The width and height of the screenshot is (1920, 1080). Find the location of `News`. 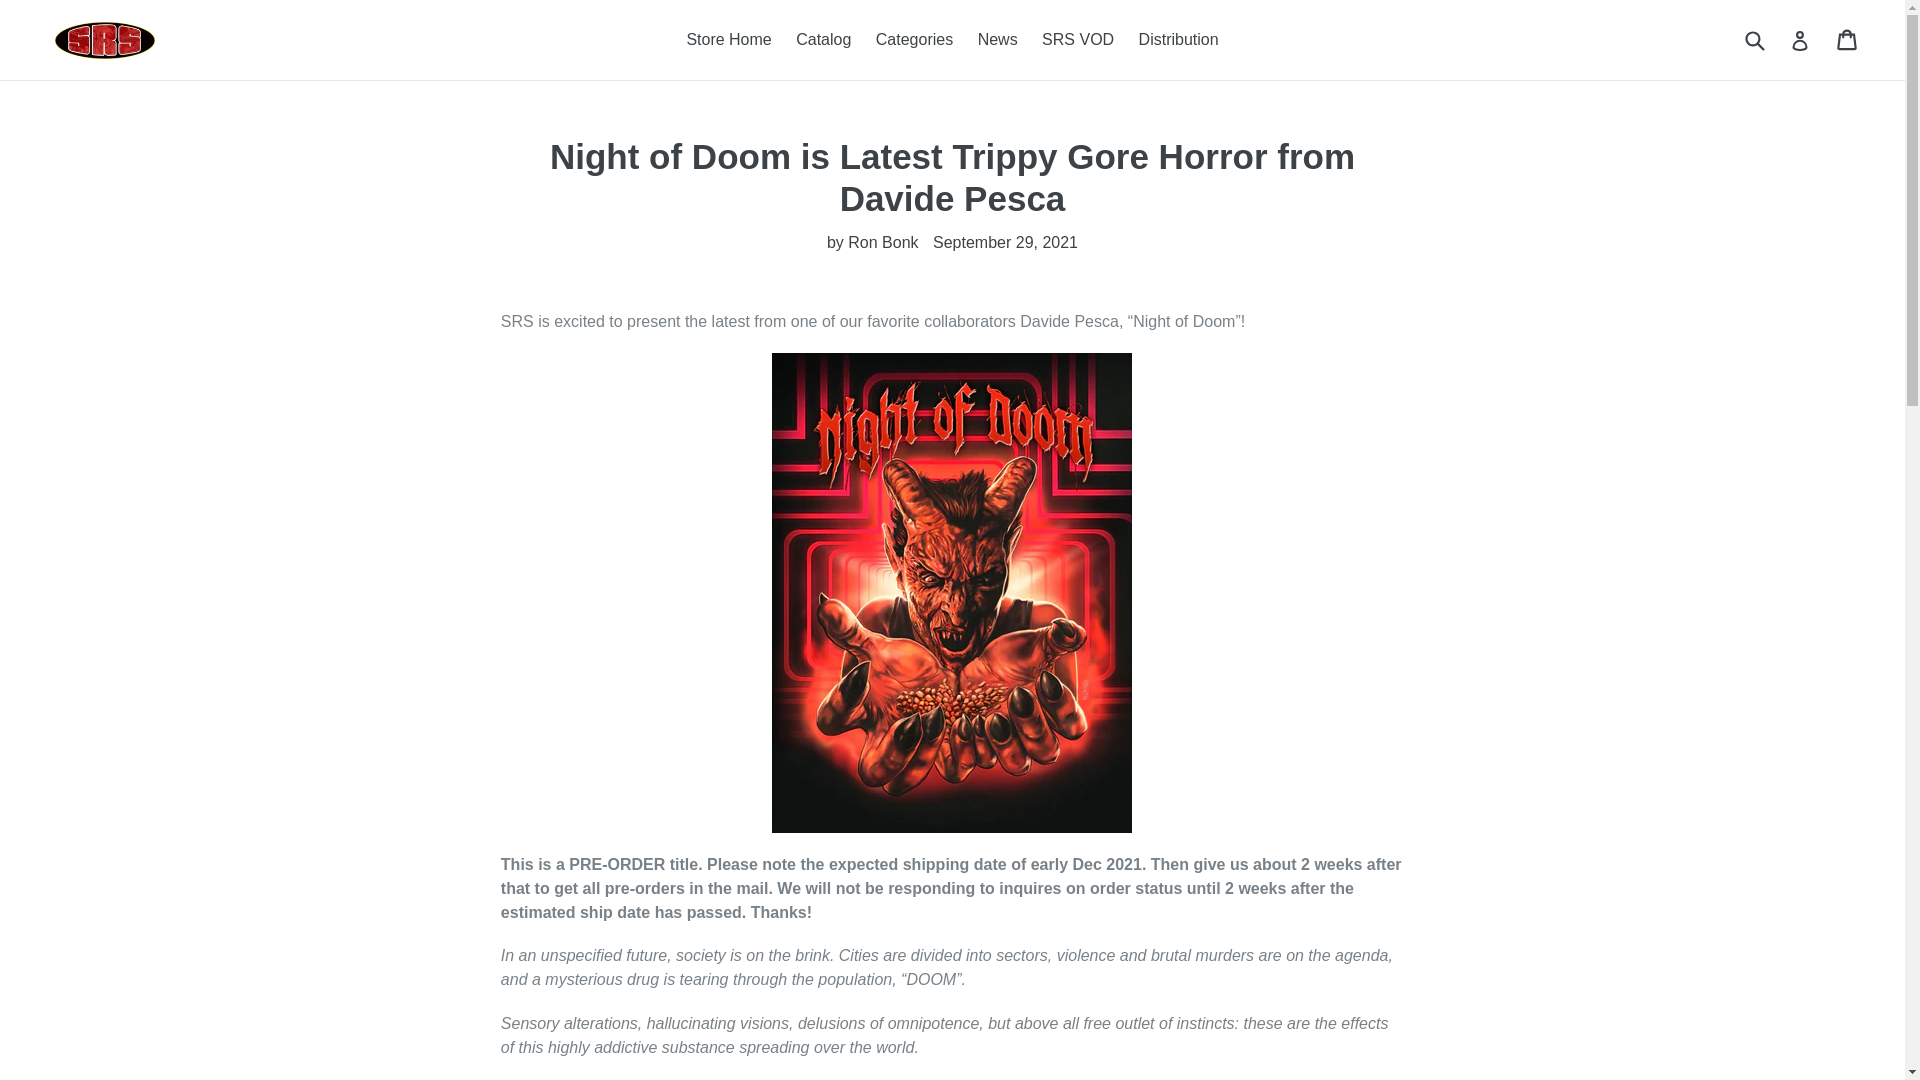

News is located at coordinates (997, 40).